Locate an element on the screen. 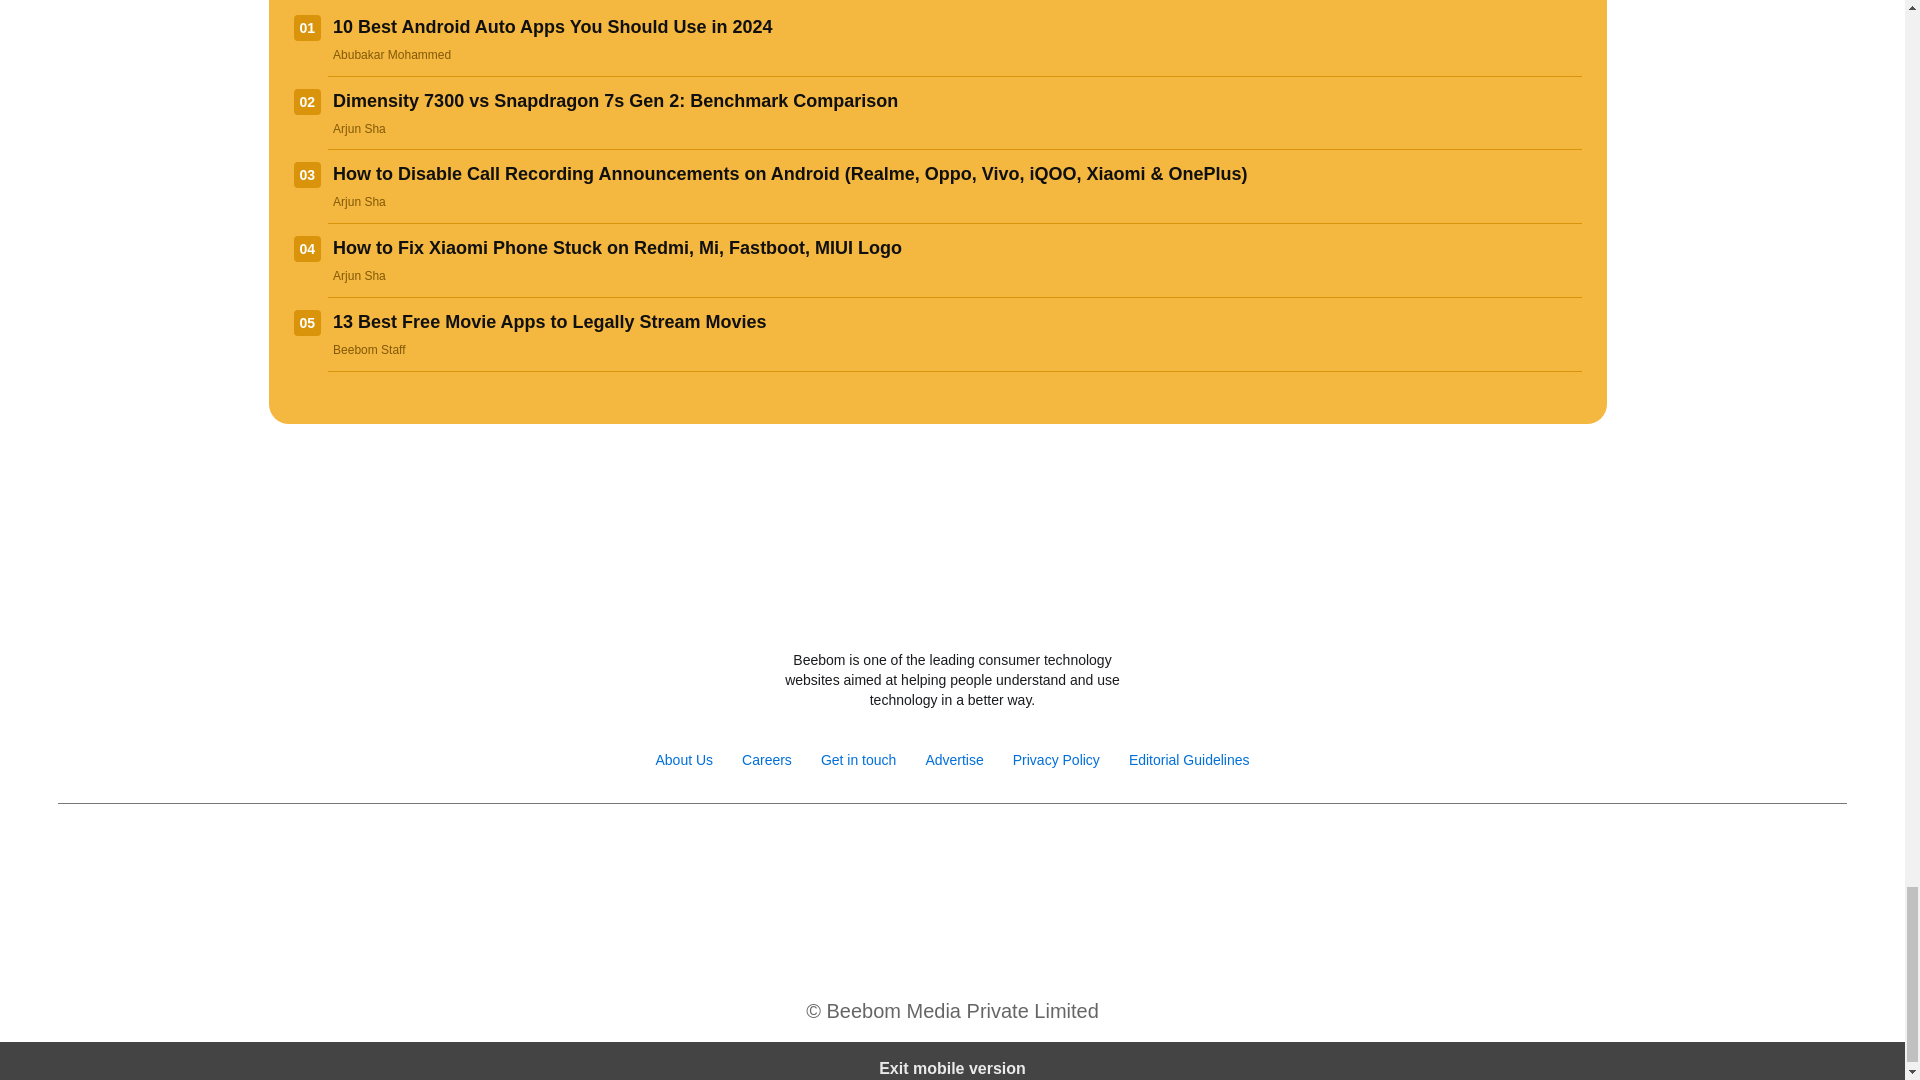 Image resolution: width=1920 pixels, height=1080 pixels. Instagram is located at coordinates (886, 854).